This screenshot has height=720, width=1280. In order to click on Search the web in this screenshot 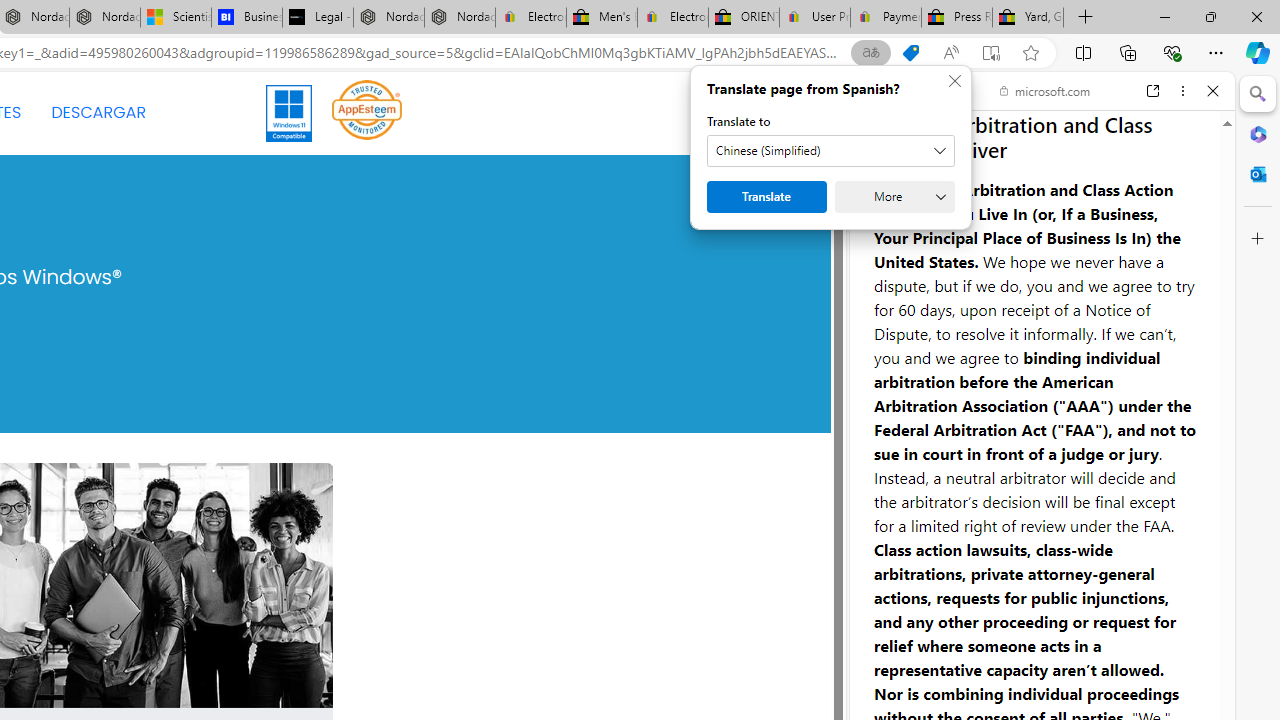, I will do `click(1052, 138)`.